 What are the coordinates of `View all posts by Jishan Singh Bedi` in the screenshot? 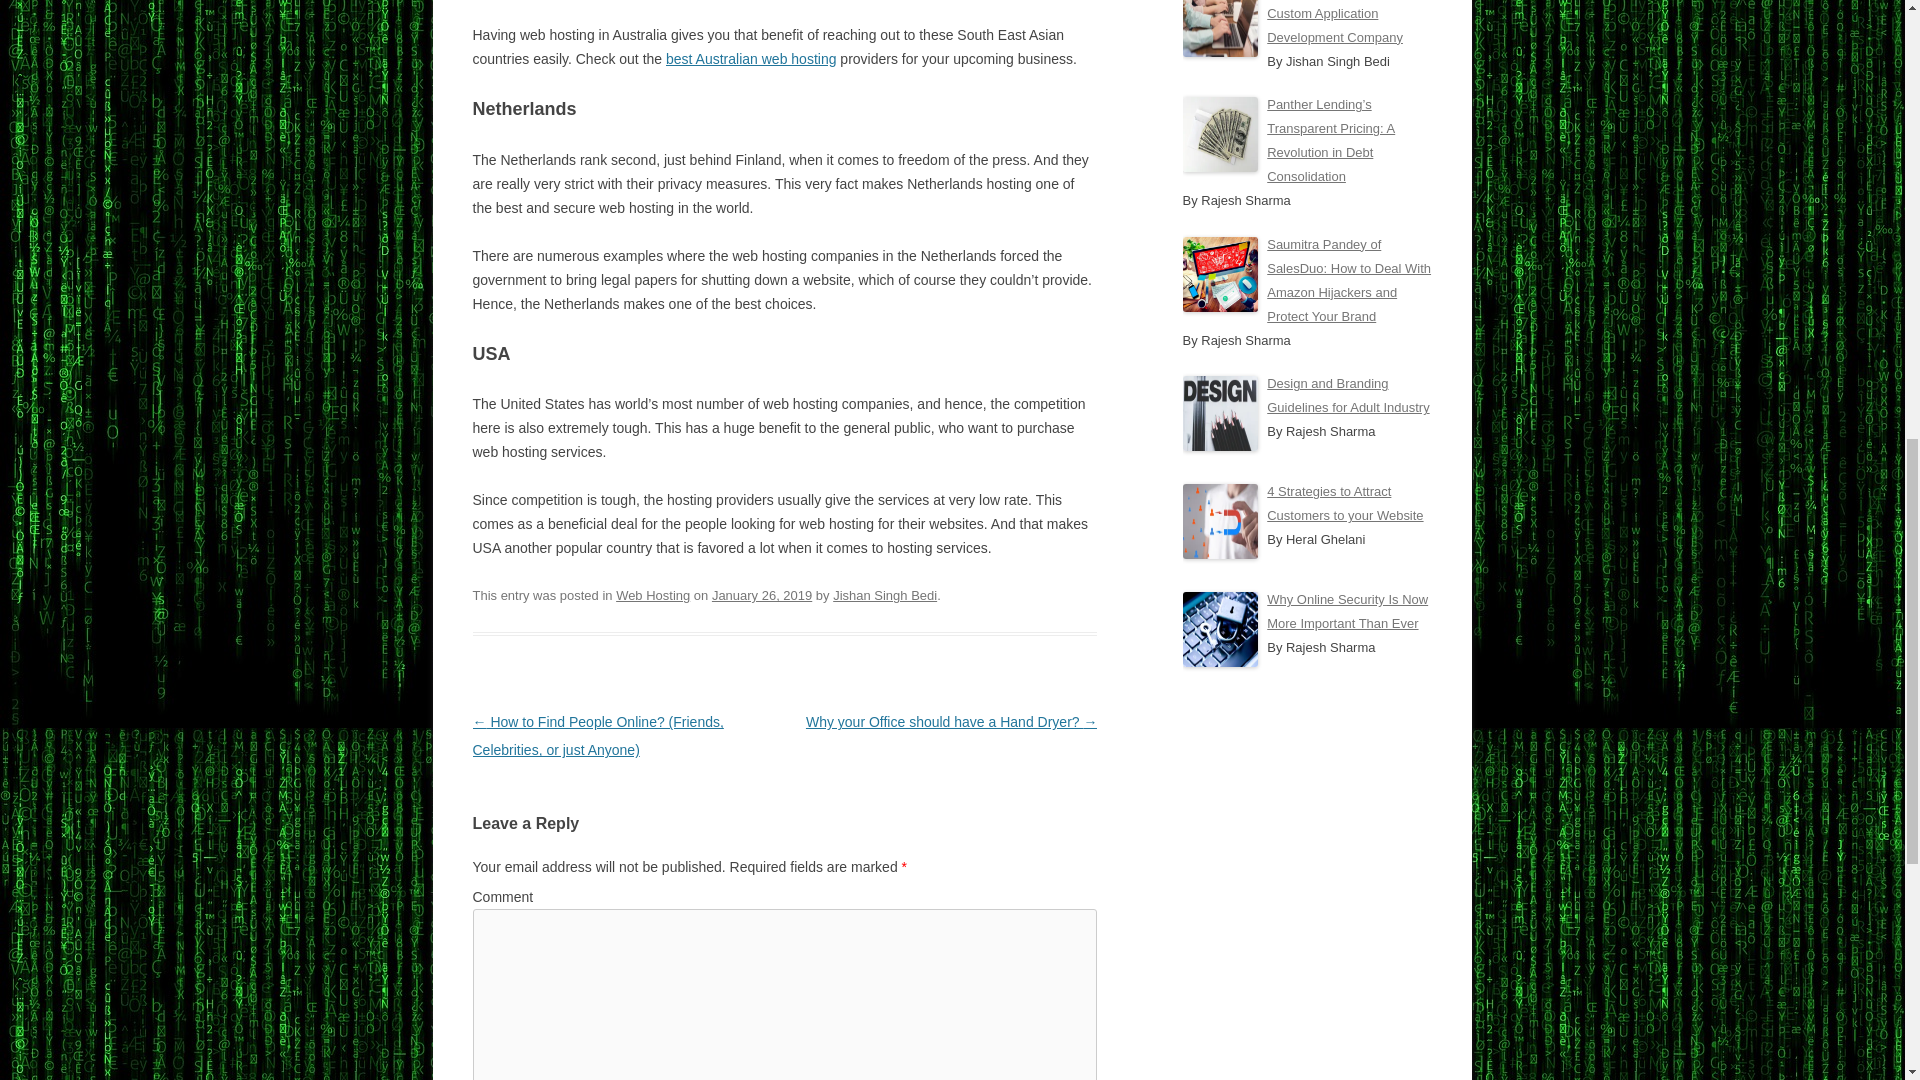 It's located at (884, 594).